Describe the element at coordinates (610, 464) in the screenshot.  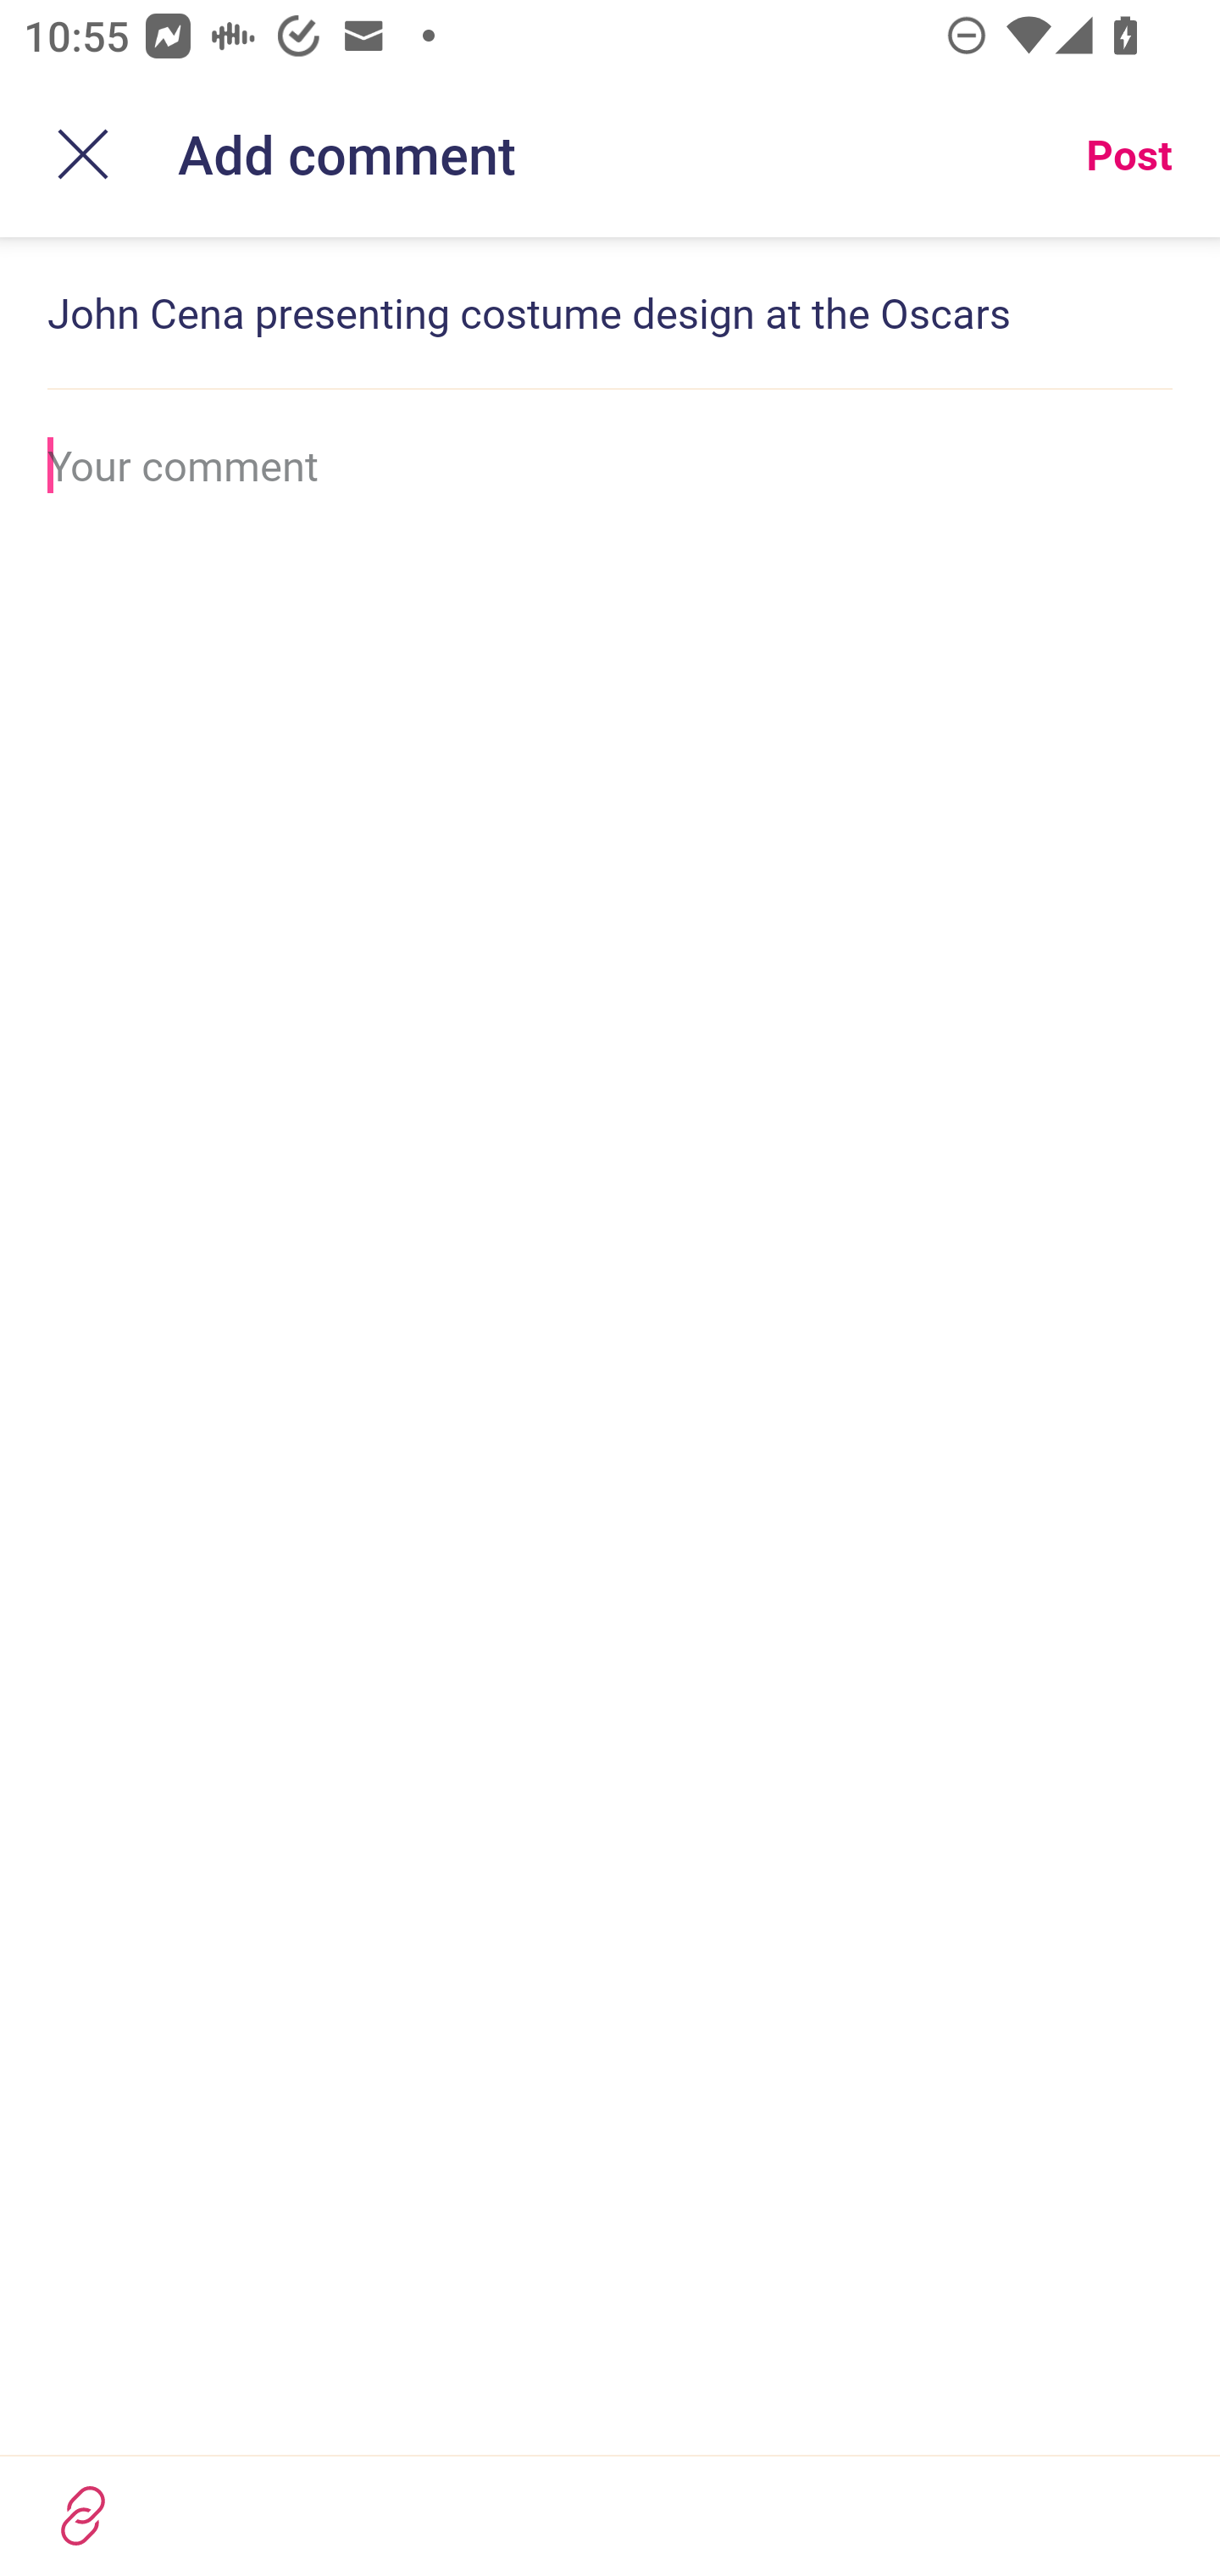
I see `Your comment` at that location.